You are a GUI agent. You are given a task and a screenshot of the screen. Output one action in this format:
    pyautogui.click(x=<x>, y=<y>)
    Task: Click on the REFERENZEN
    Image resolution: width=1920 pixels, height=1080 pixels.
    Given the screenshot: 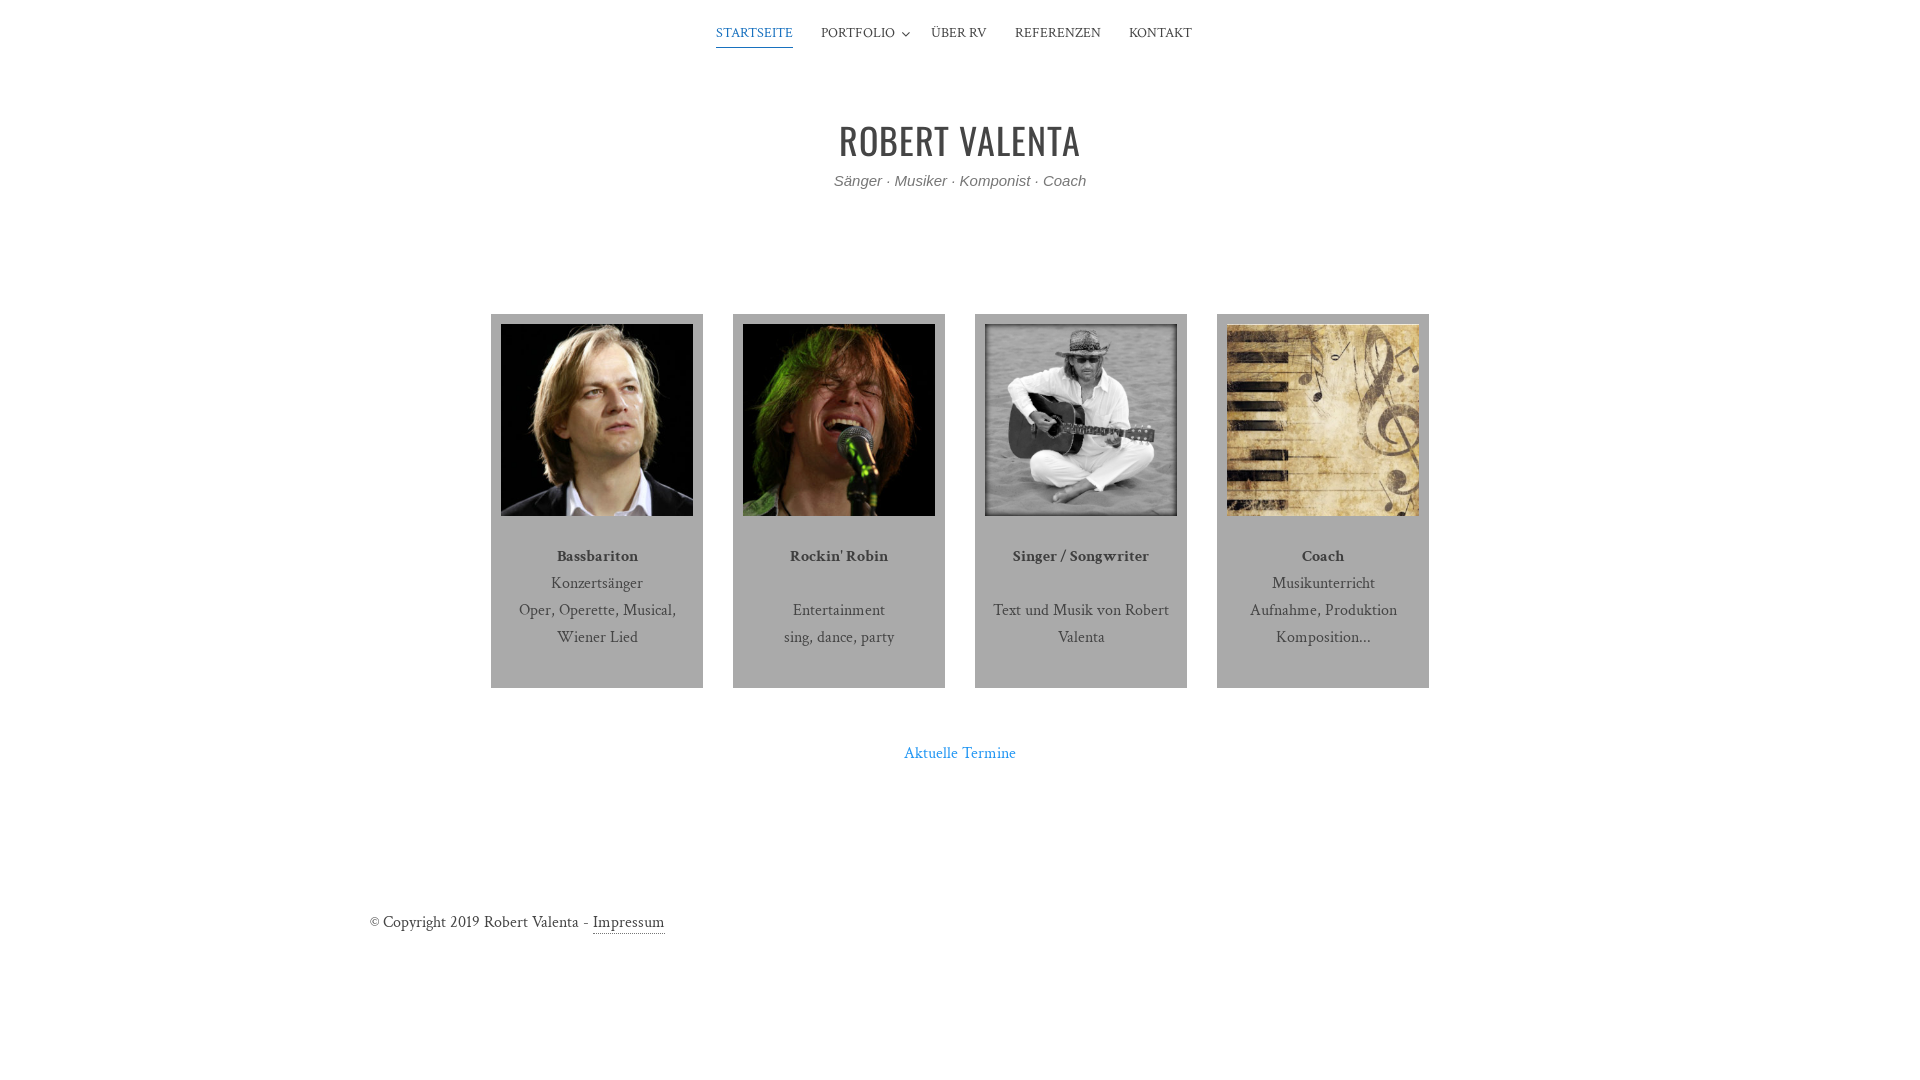 What is the action you would take?
    pyautogui.click(x=1058, y=34)
    